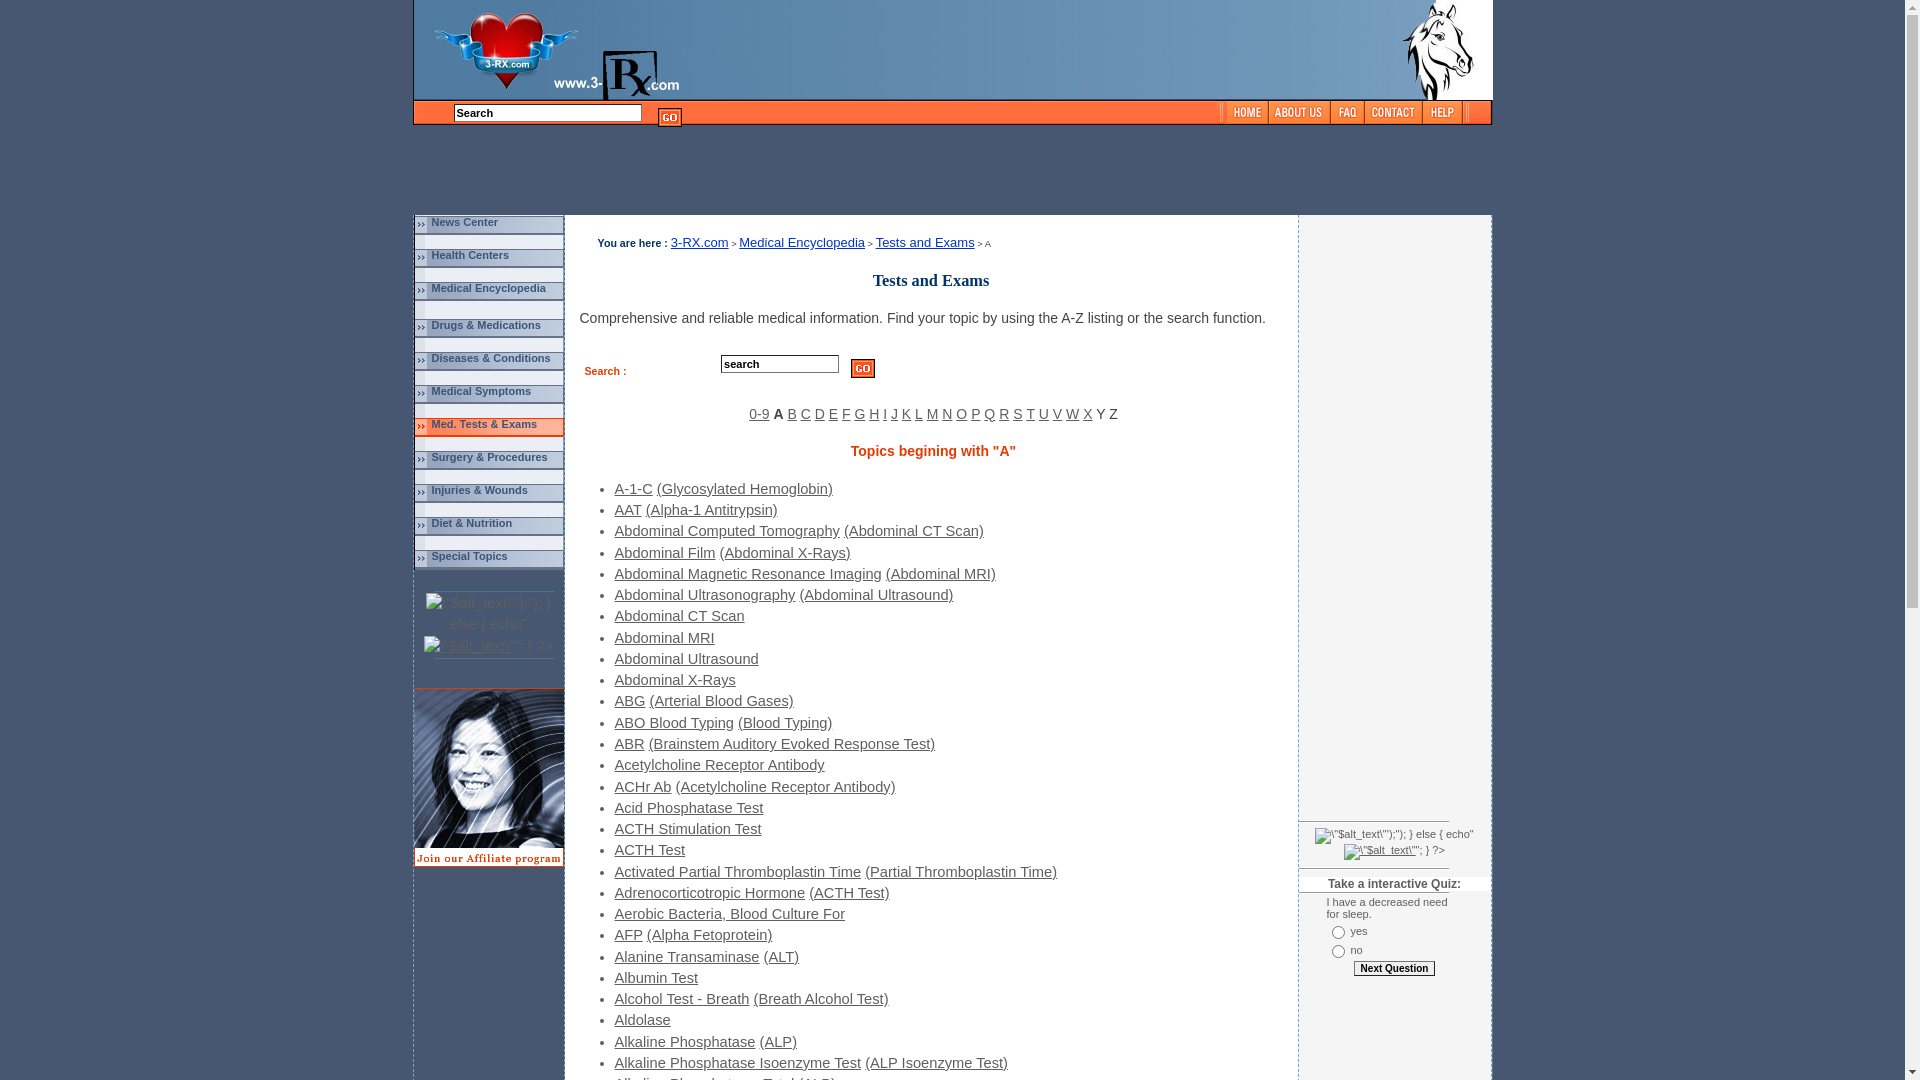 This screenshot has width=1920, height=1080. Describe the element at coordinates (642, 1020) in the screenshot. I see `Aldolase` at that location.